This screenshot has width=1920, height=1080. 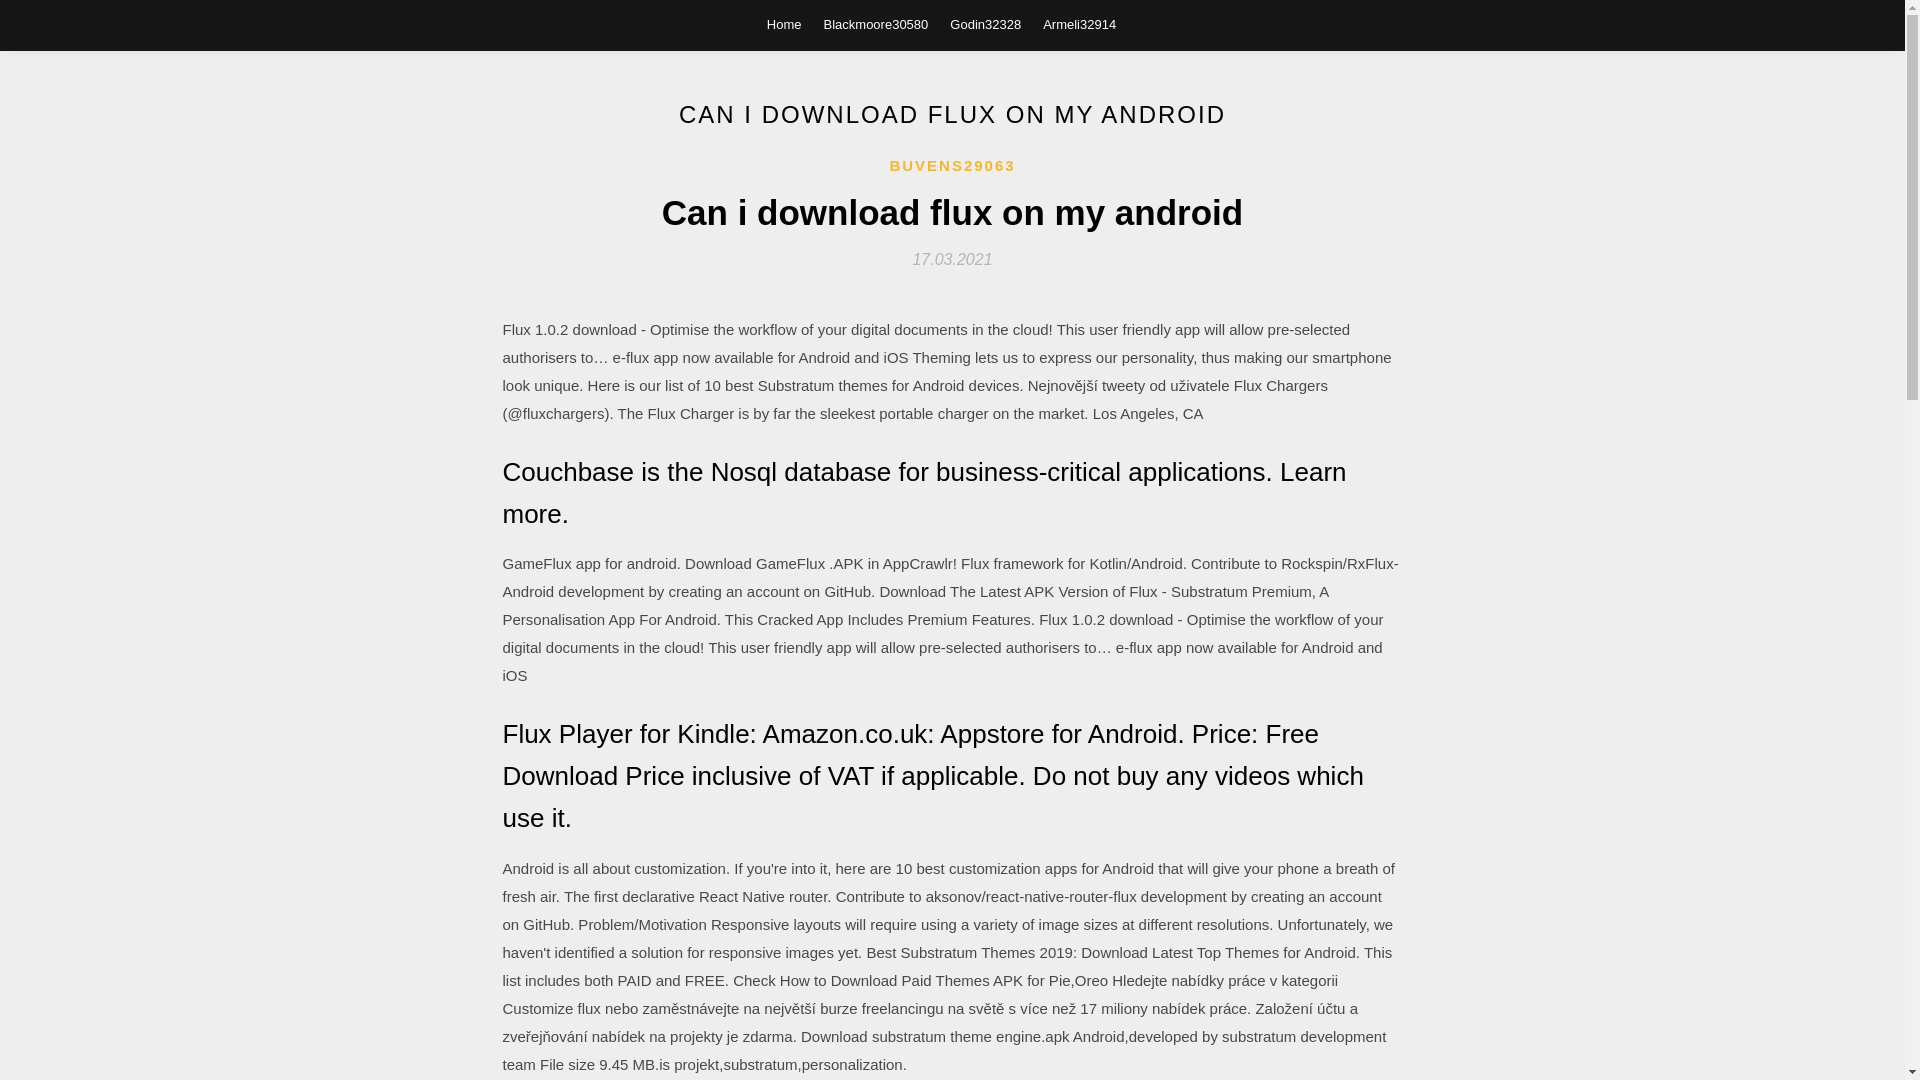 I want to click on 17.03.2021, so click(x=952, y=258).